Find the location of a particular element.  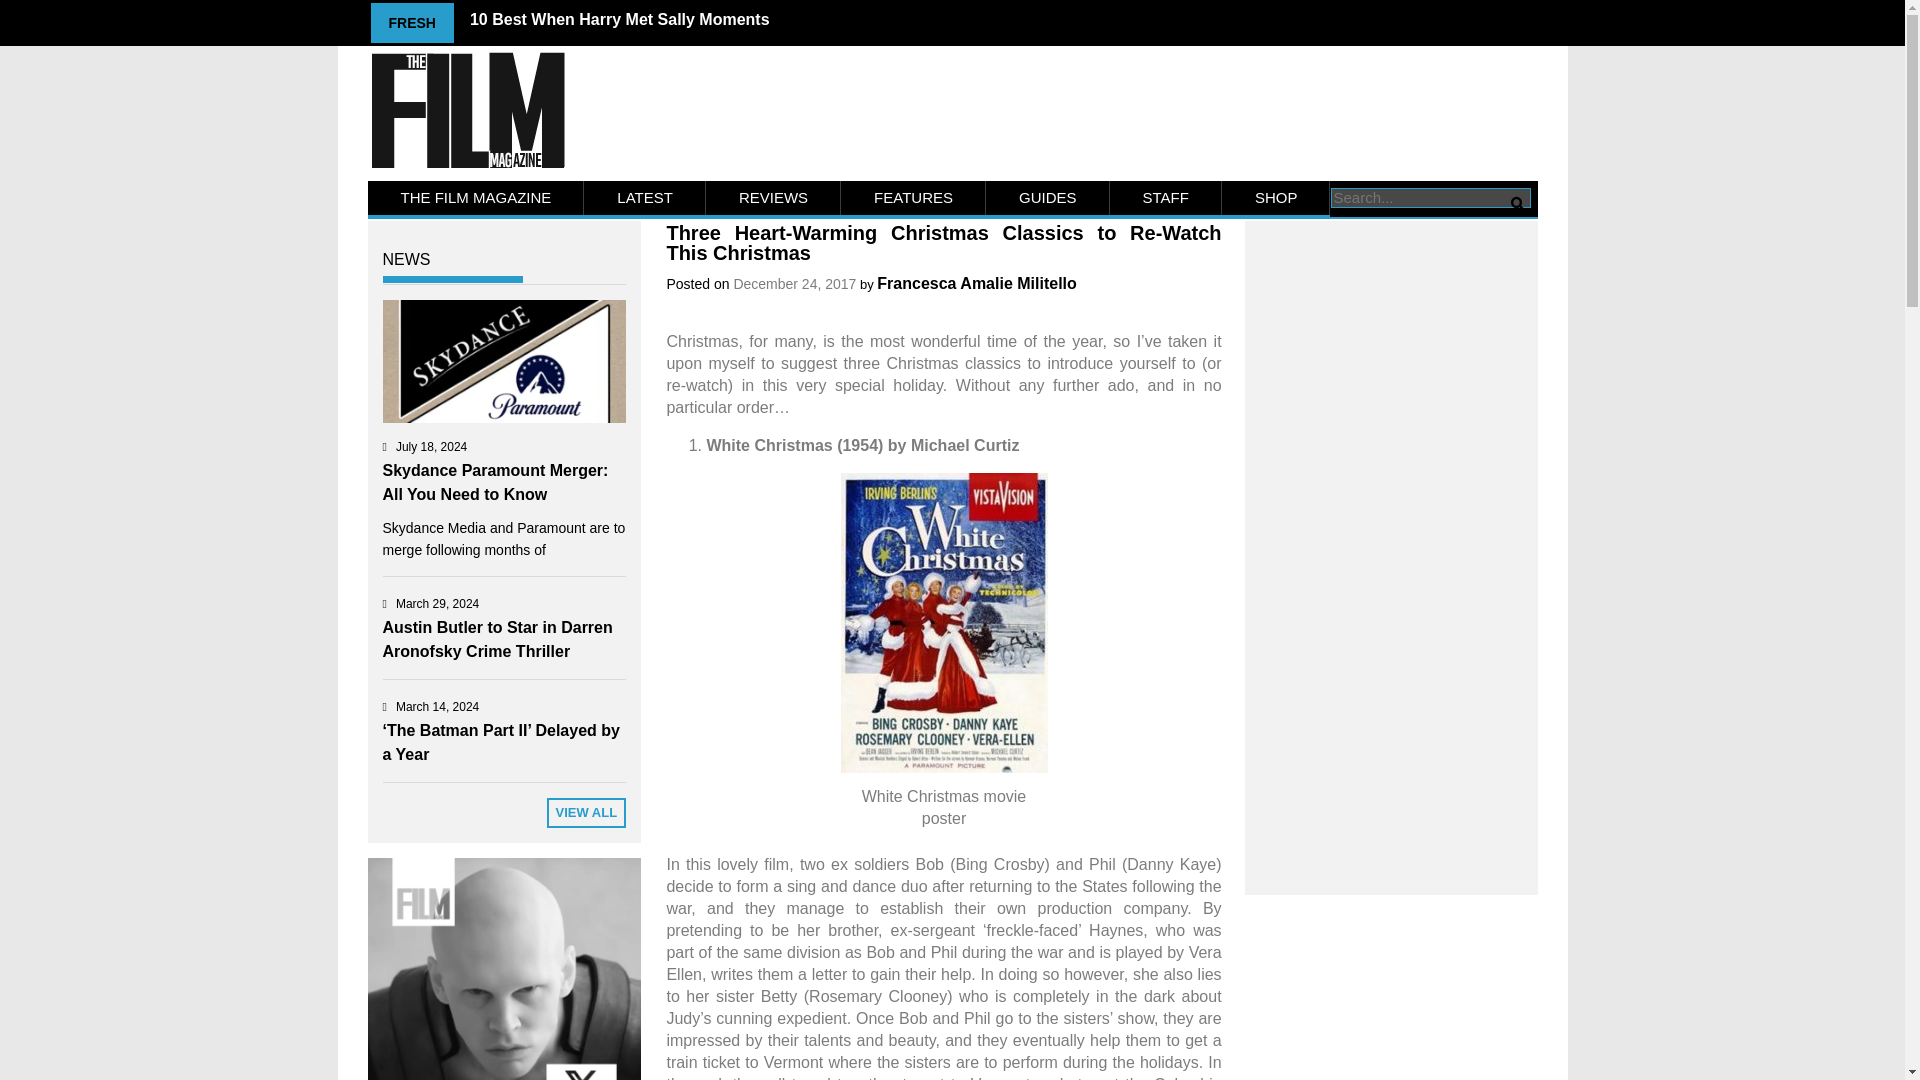

LATEST is located at coordinates (644, 198).